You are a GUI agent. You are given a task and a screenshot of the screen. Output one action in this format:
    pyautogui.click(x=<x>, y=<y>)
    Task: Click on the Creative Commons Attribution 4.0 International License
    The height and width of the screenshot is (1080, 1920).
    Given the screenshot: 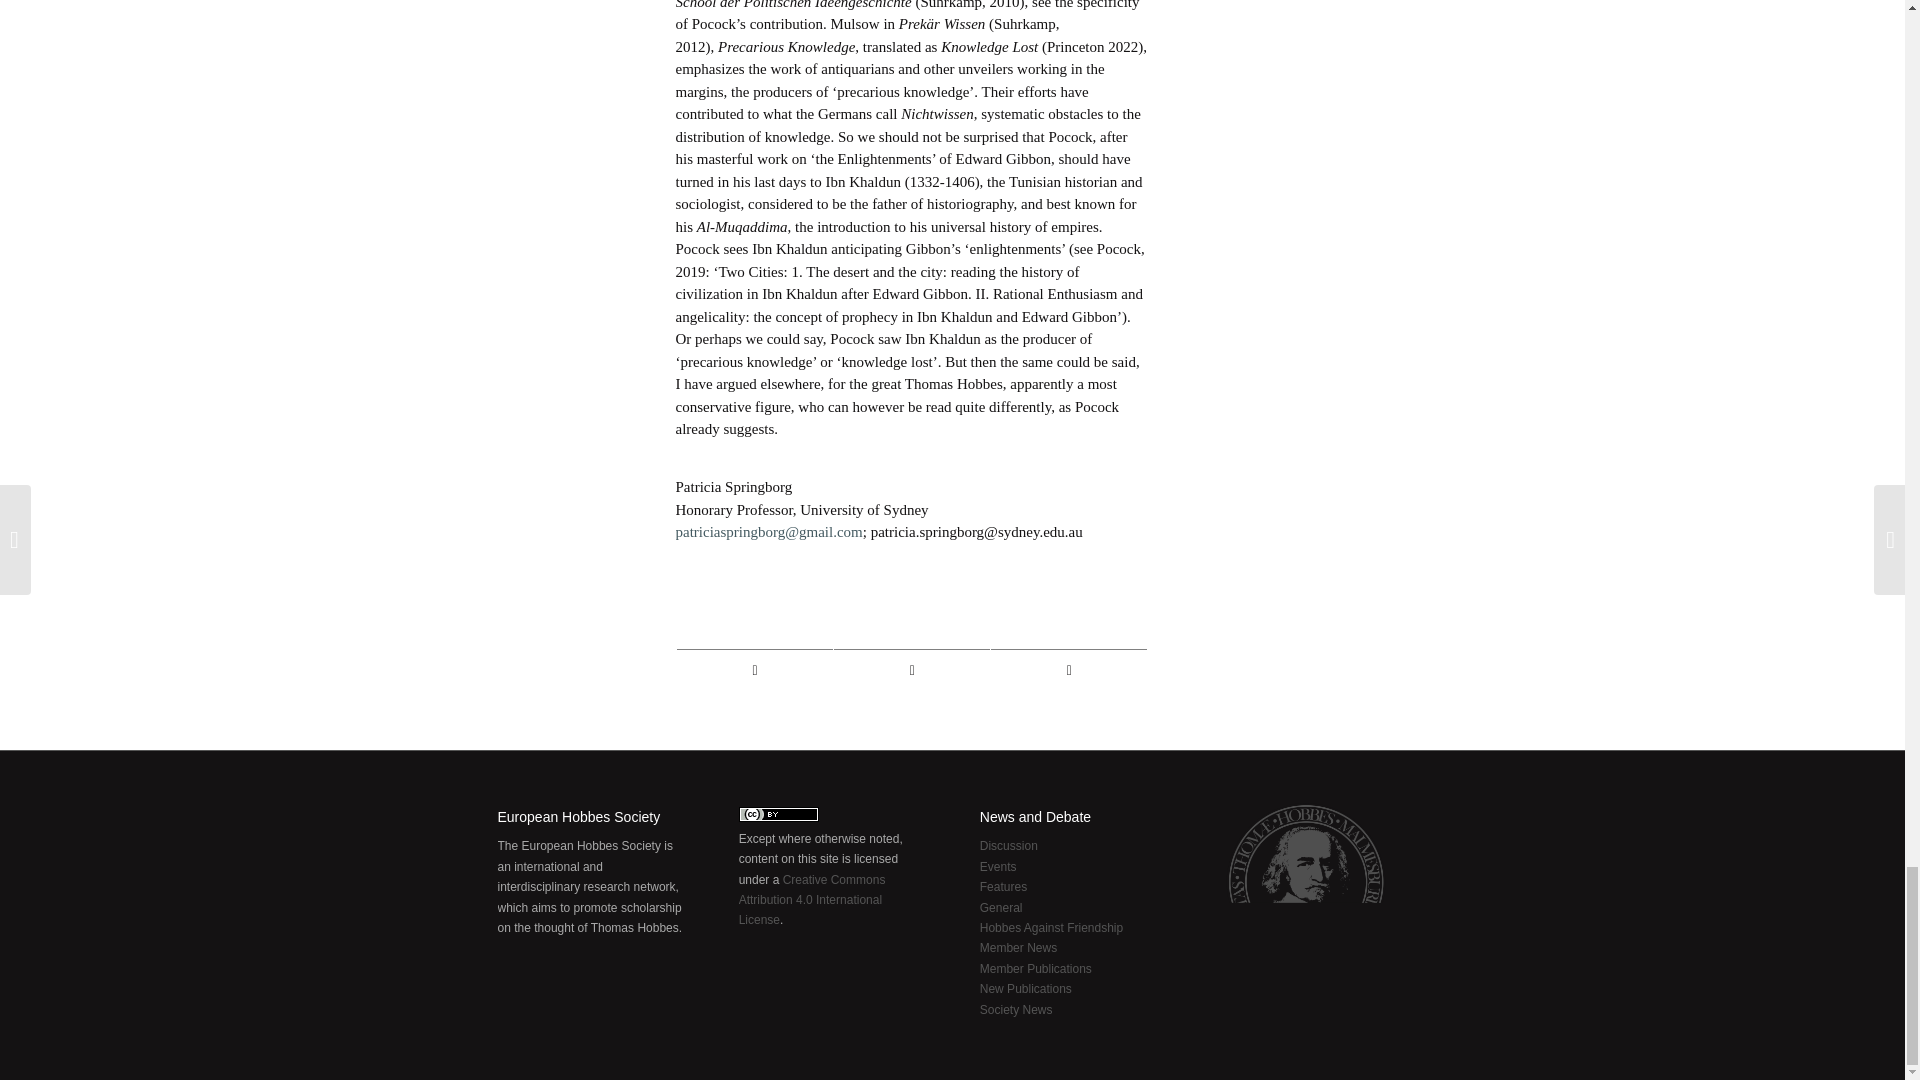 What is the action you would take?
    pyautogui.click(x=812, y=900)
    